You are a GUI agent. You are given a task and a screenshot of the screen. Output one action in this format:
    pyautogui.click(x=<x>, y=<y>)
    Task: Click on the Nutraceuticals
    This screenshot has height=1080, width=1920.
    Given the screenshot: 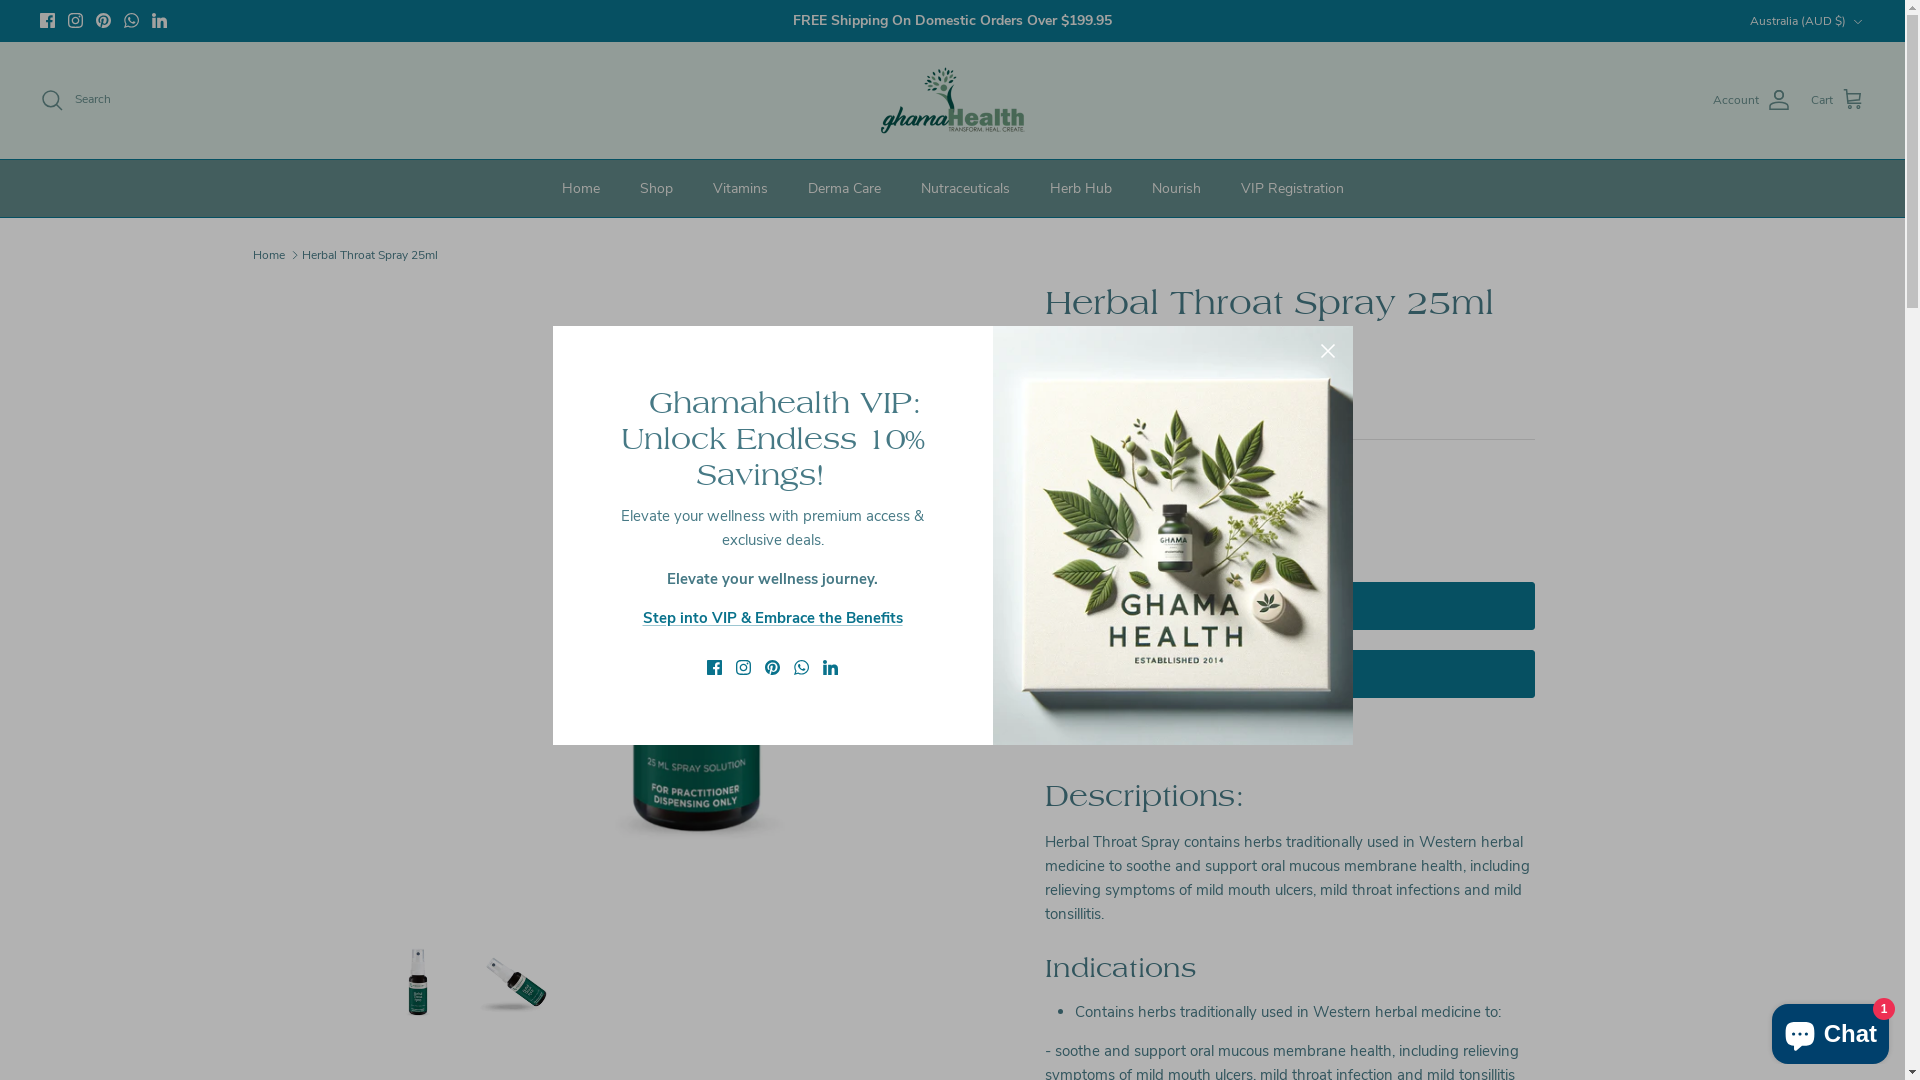 What is the action you would take?
    pyautogui.click(x=964, y=188)
    